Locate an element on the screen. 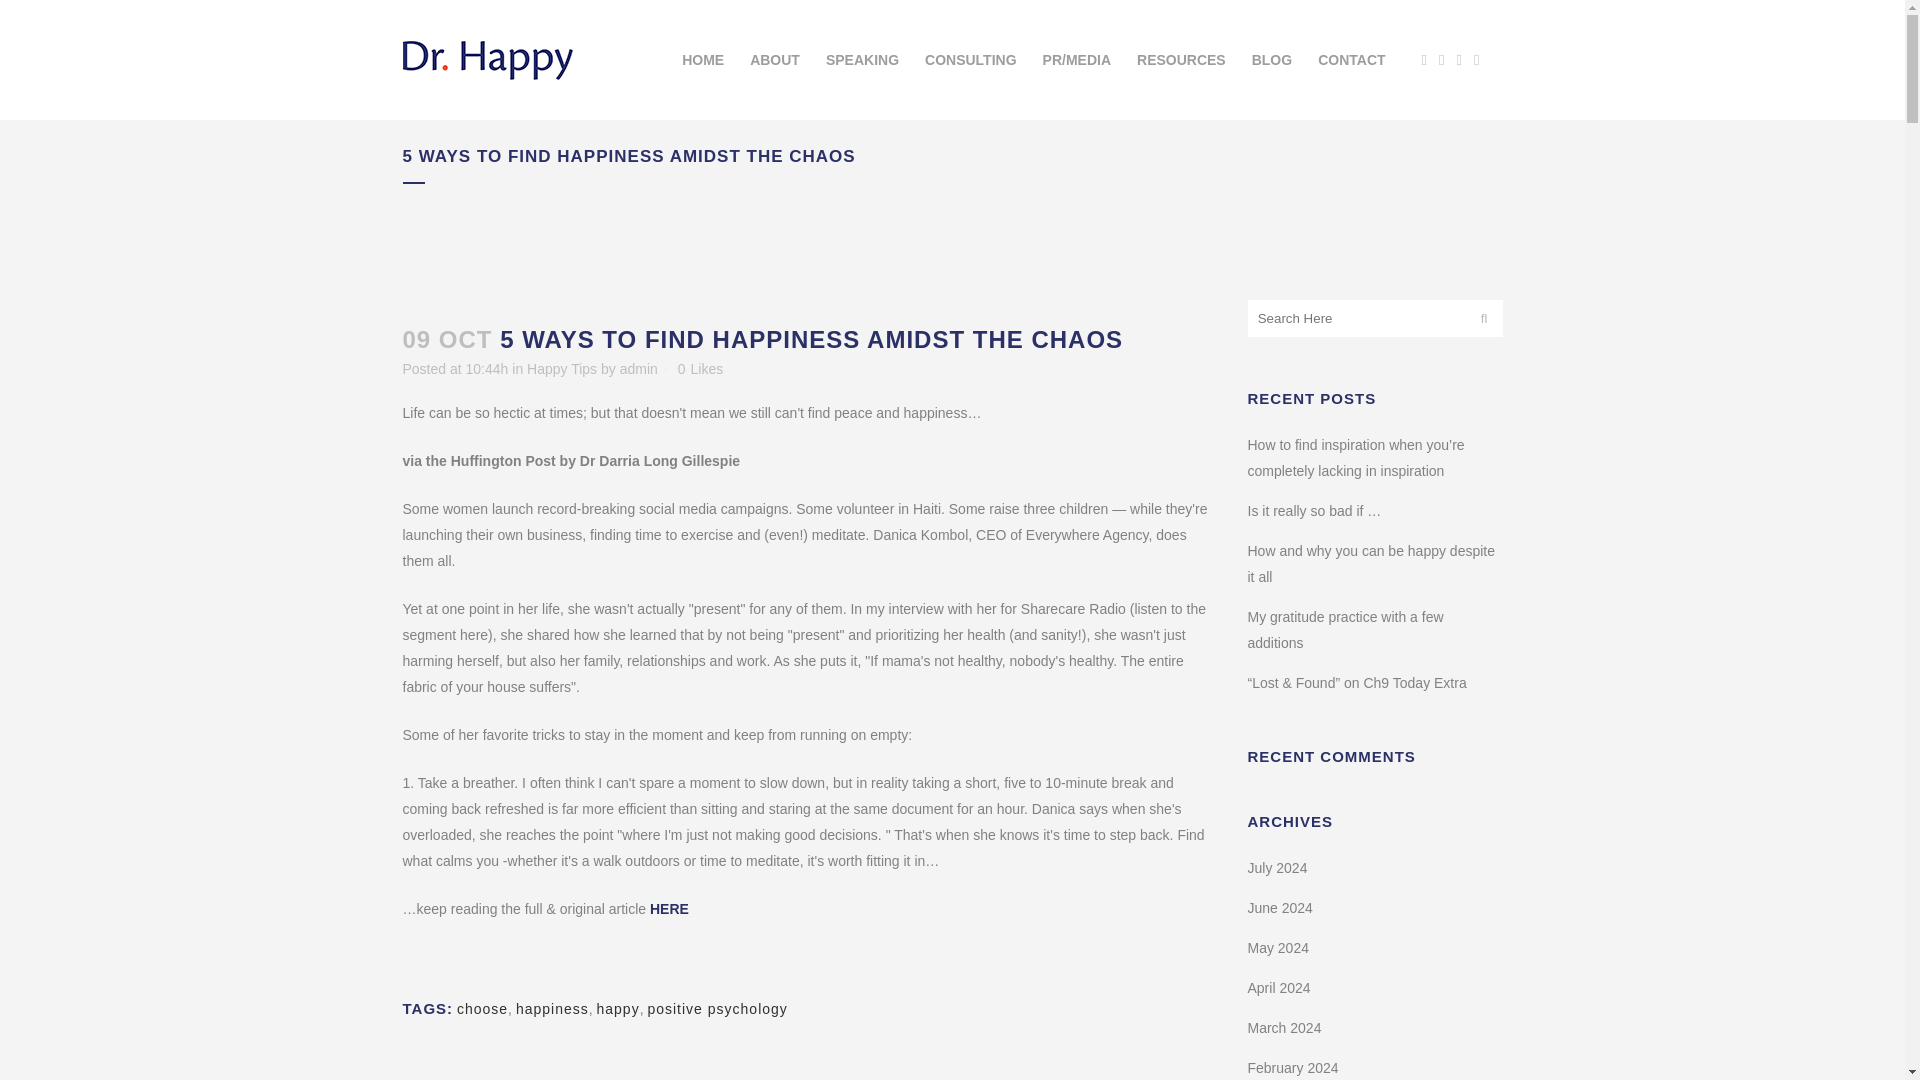 The image size is (1920, 1080). Happy Tips is located at coordinates (562, 368).